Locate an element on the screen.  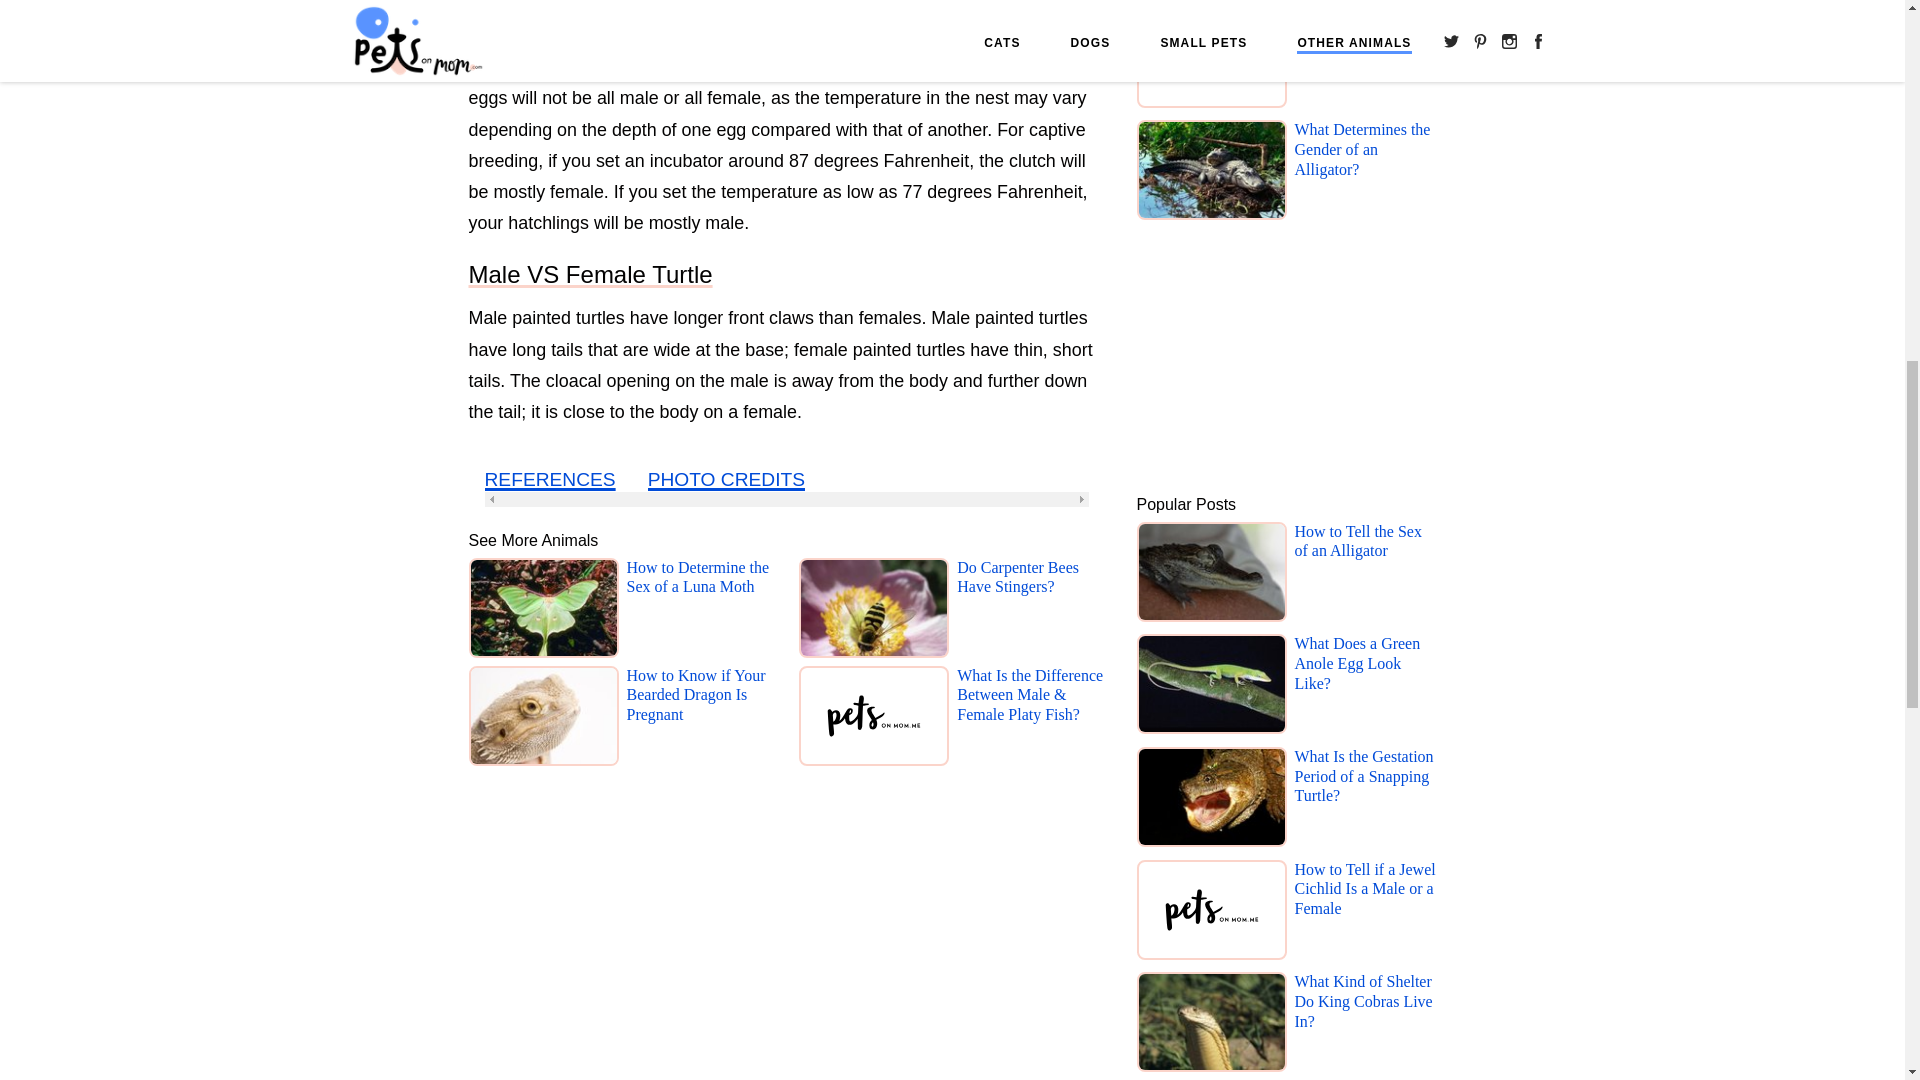
Do Carpenter Bees Have Stingers? is located at coordinates (1030, 612).